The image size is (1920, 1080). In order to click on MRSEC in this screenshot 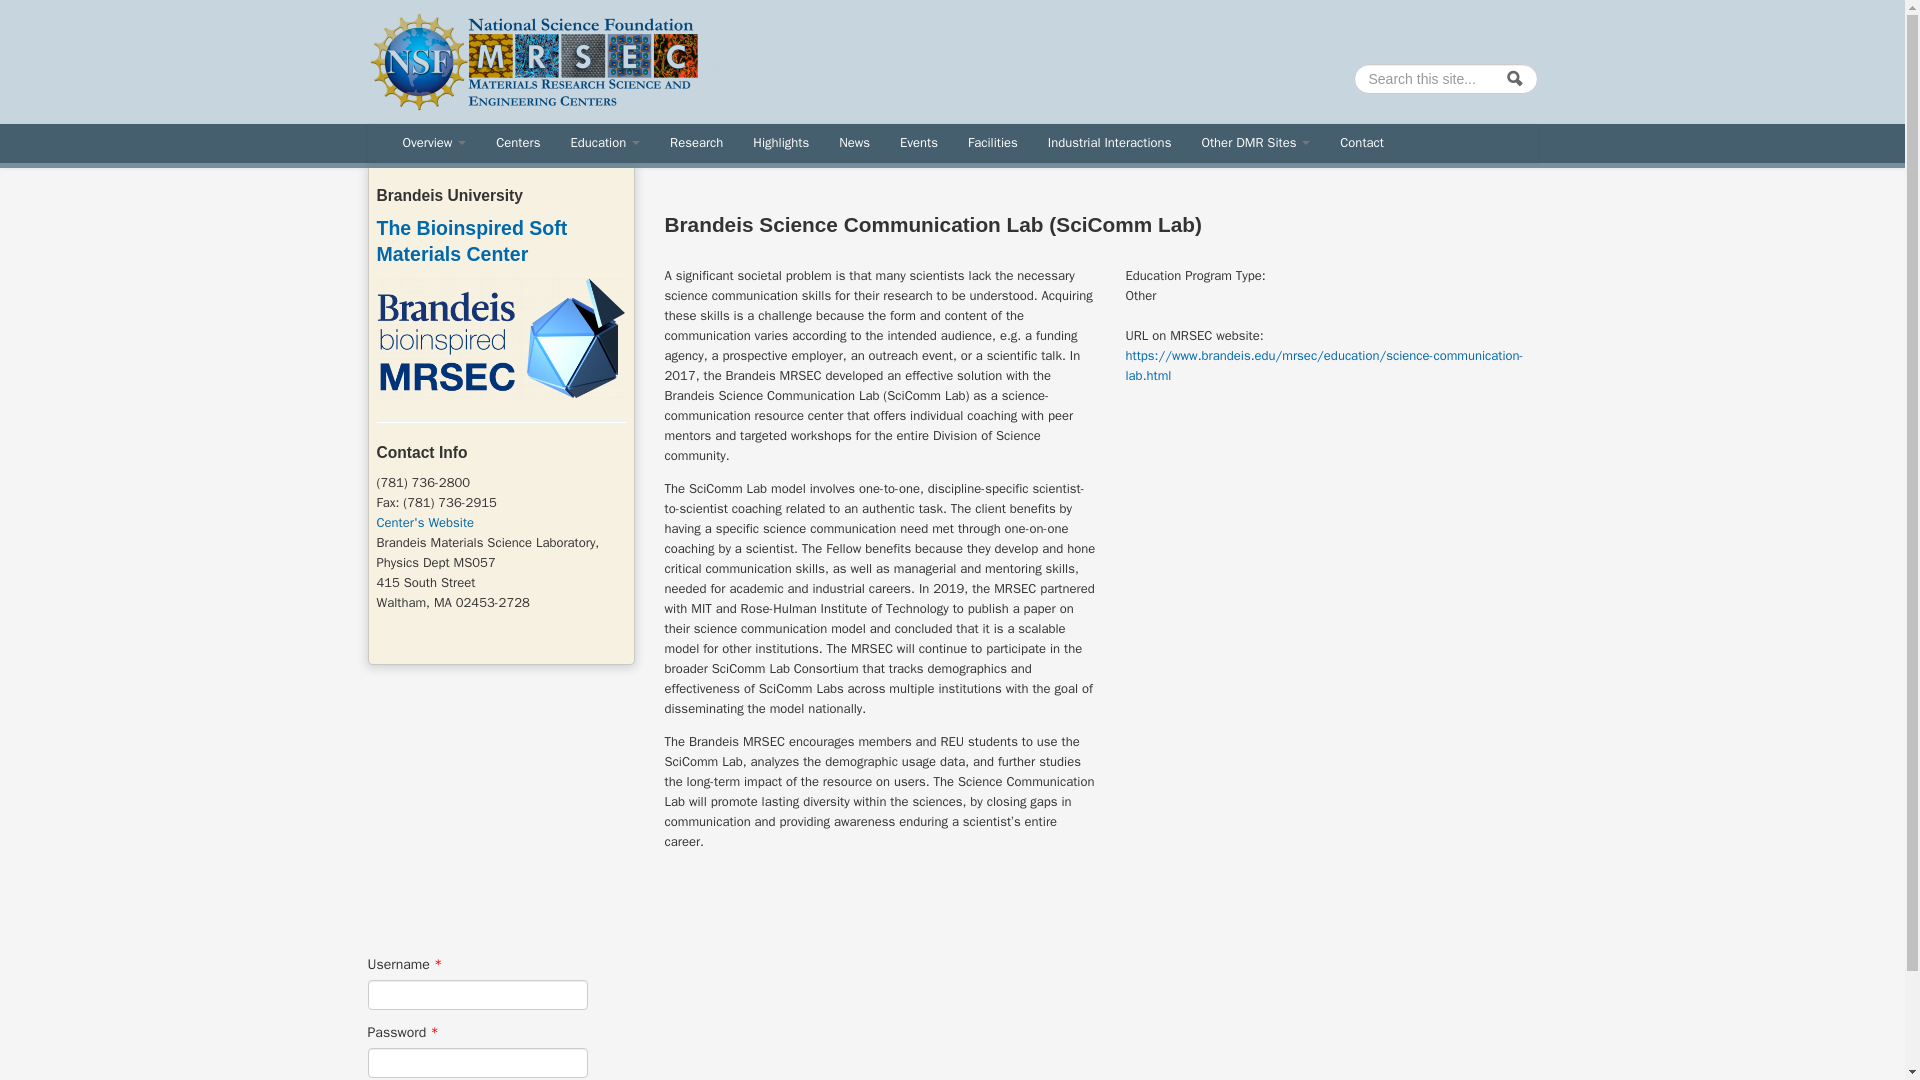, I will do `click(748, 66)`.